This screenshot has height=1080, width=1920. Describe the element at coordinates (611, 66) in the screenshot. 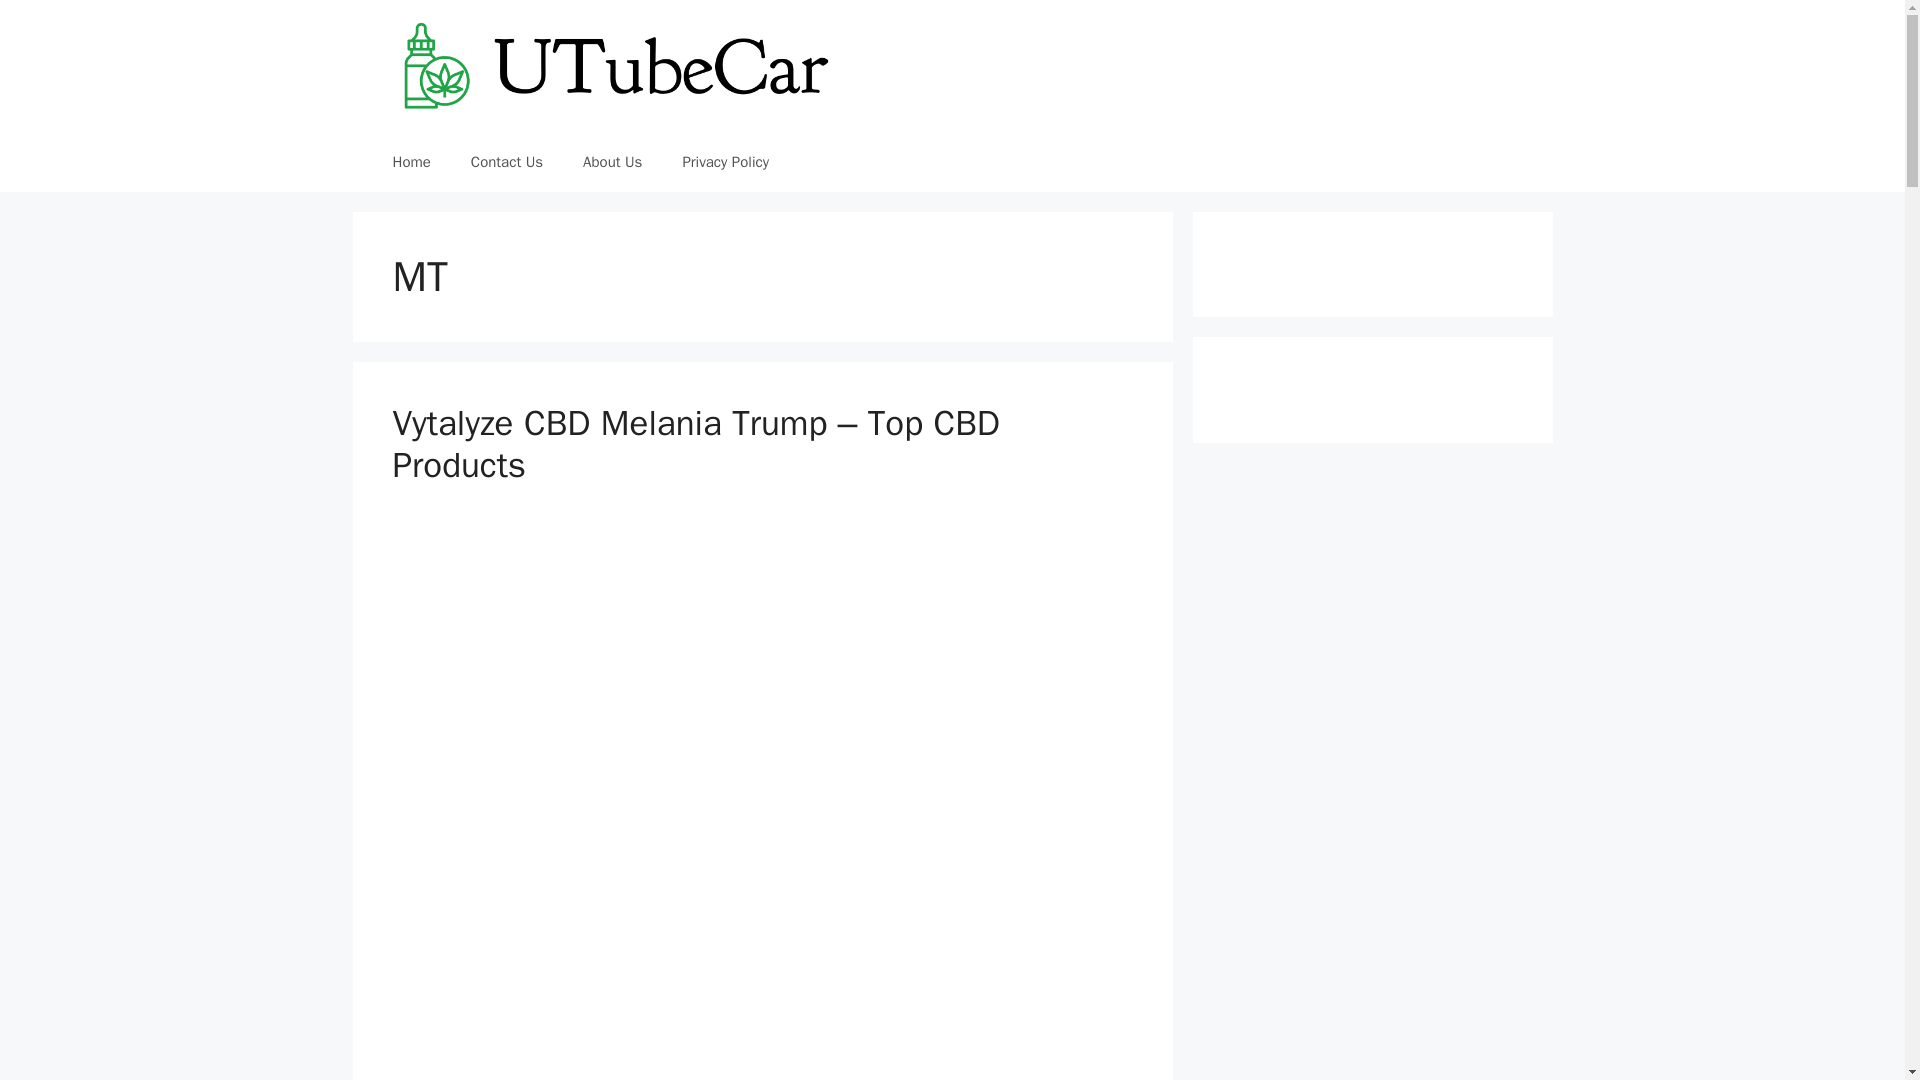

I see `UTubeCar` at that location.